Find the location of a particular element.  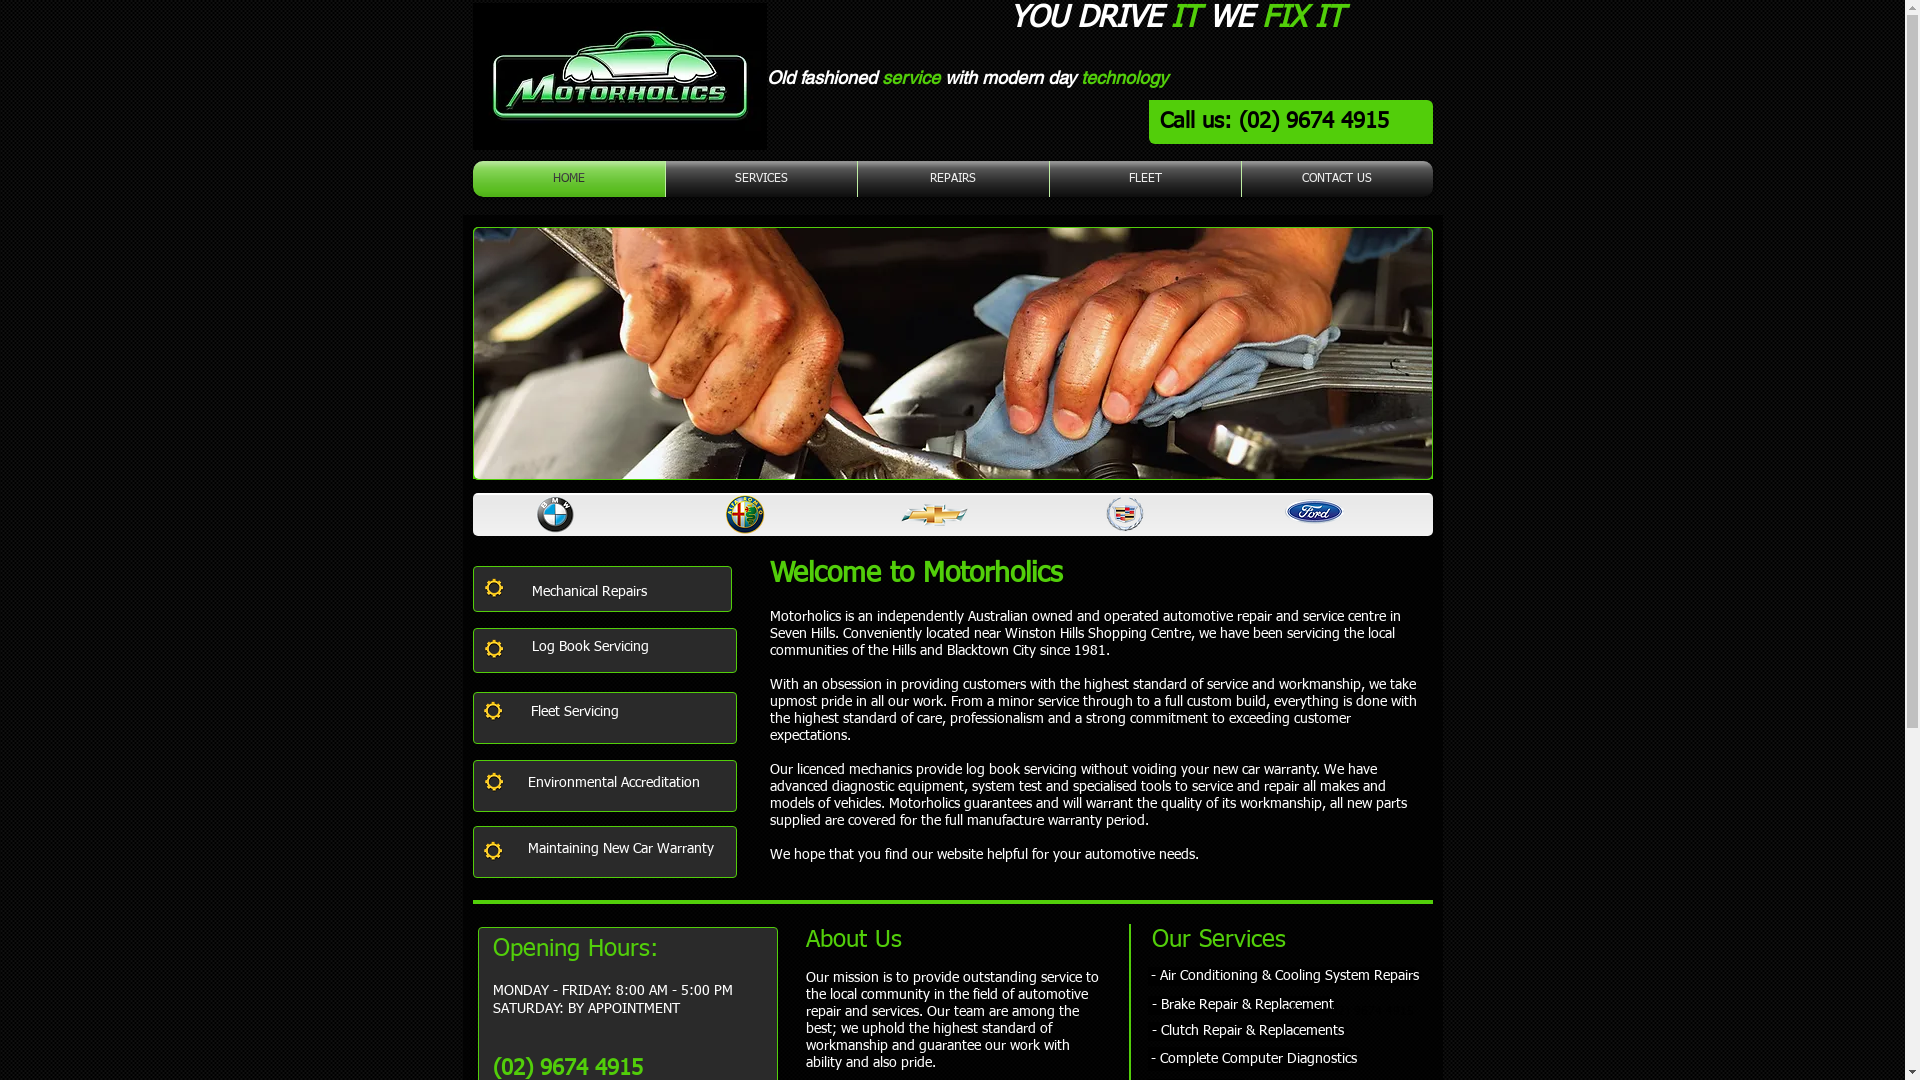

Final+Logo.jpg is located at coordinates (619, 76).